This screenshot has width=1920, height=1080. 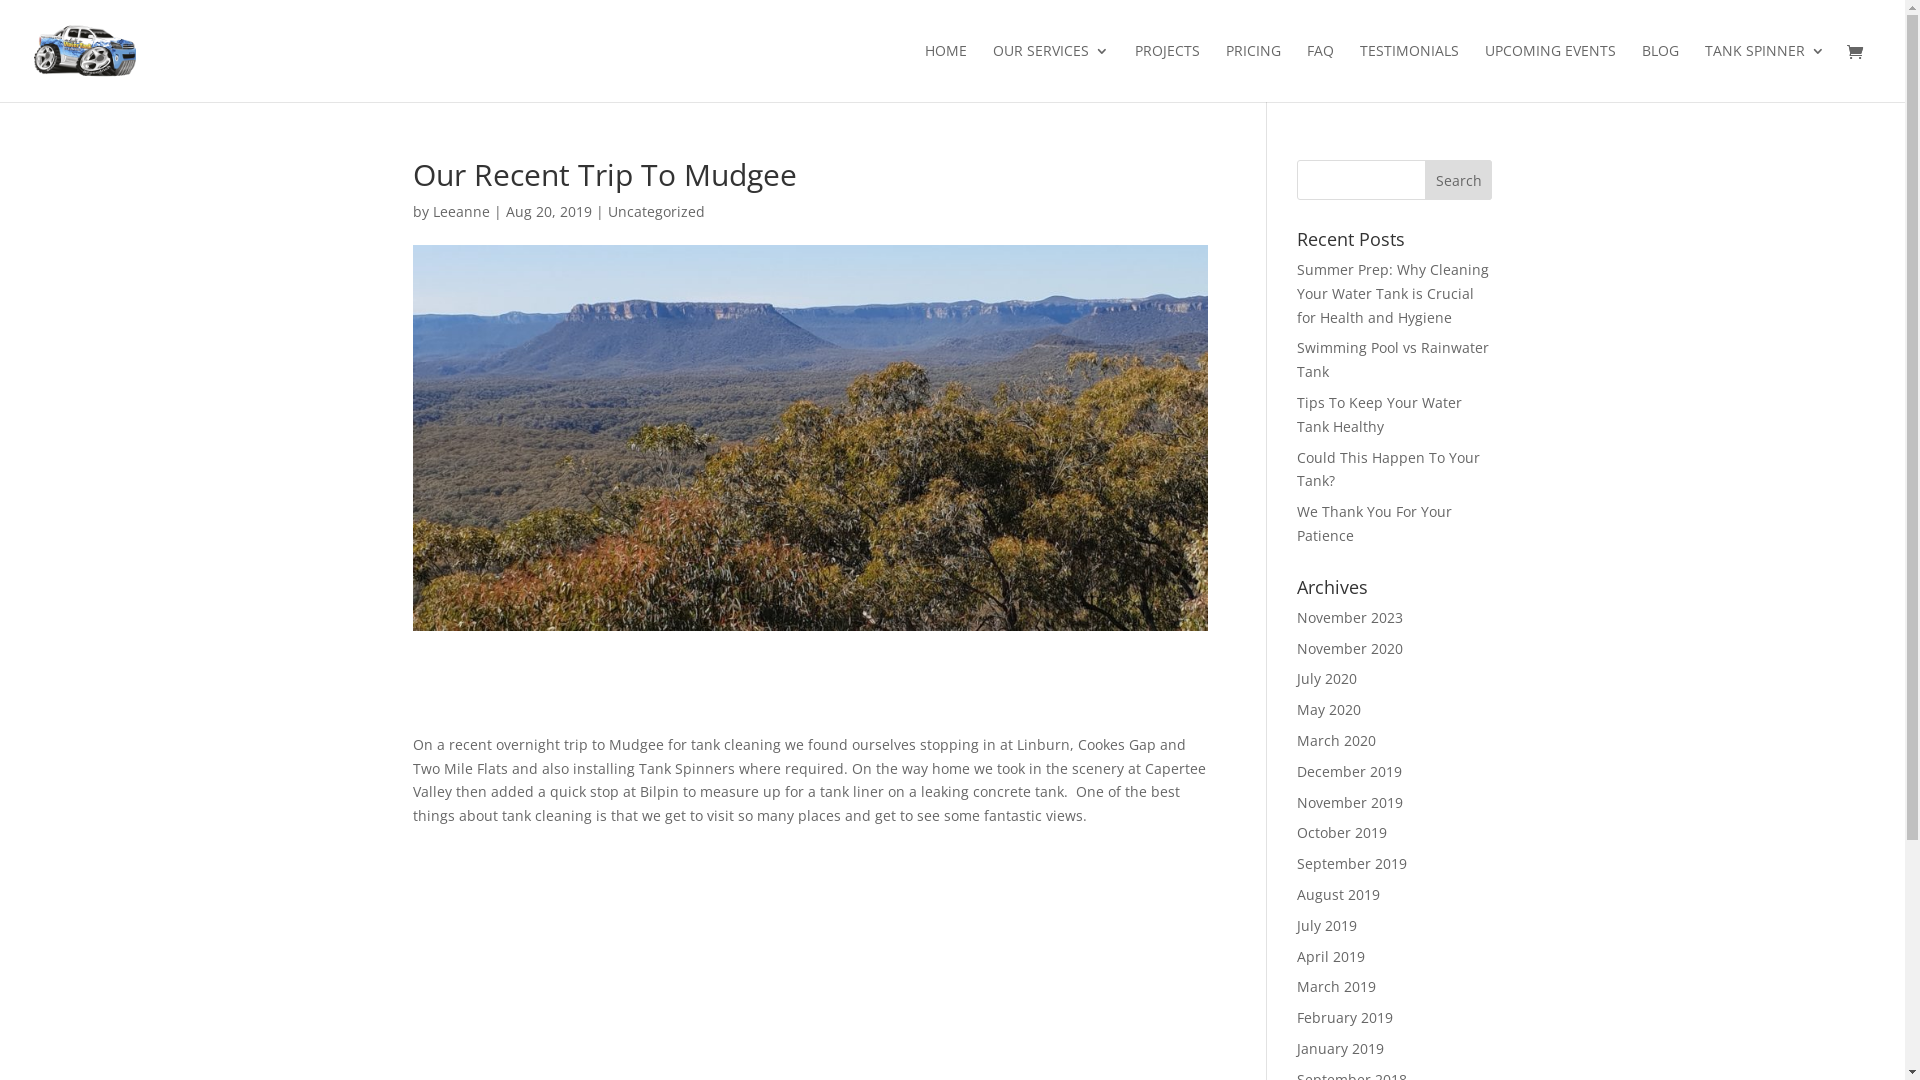 I want to click on TESTIMONIALS, so click(x=1410, y=73).